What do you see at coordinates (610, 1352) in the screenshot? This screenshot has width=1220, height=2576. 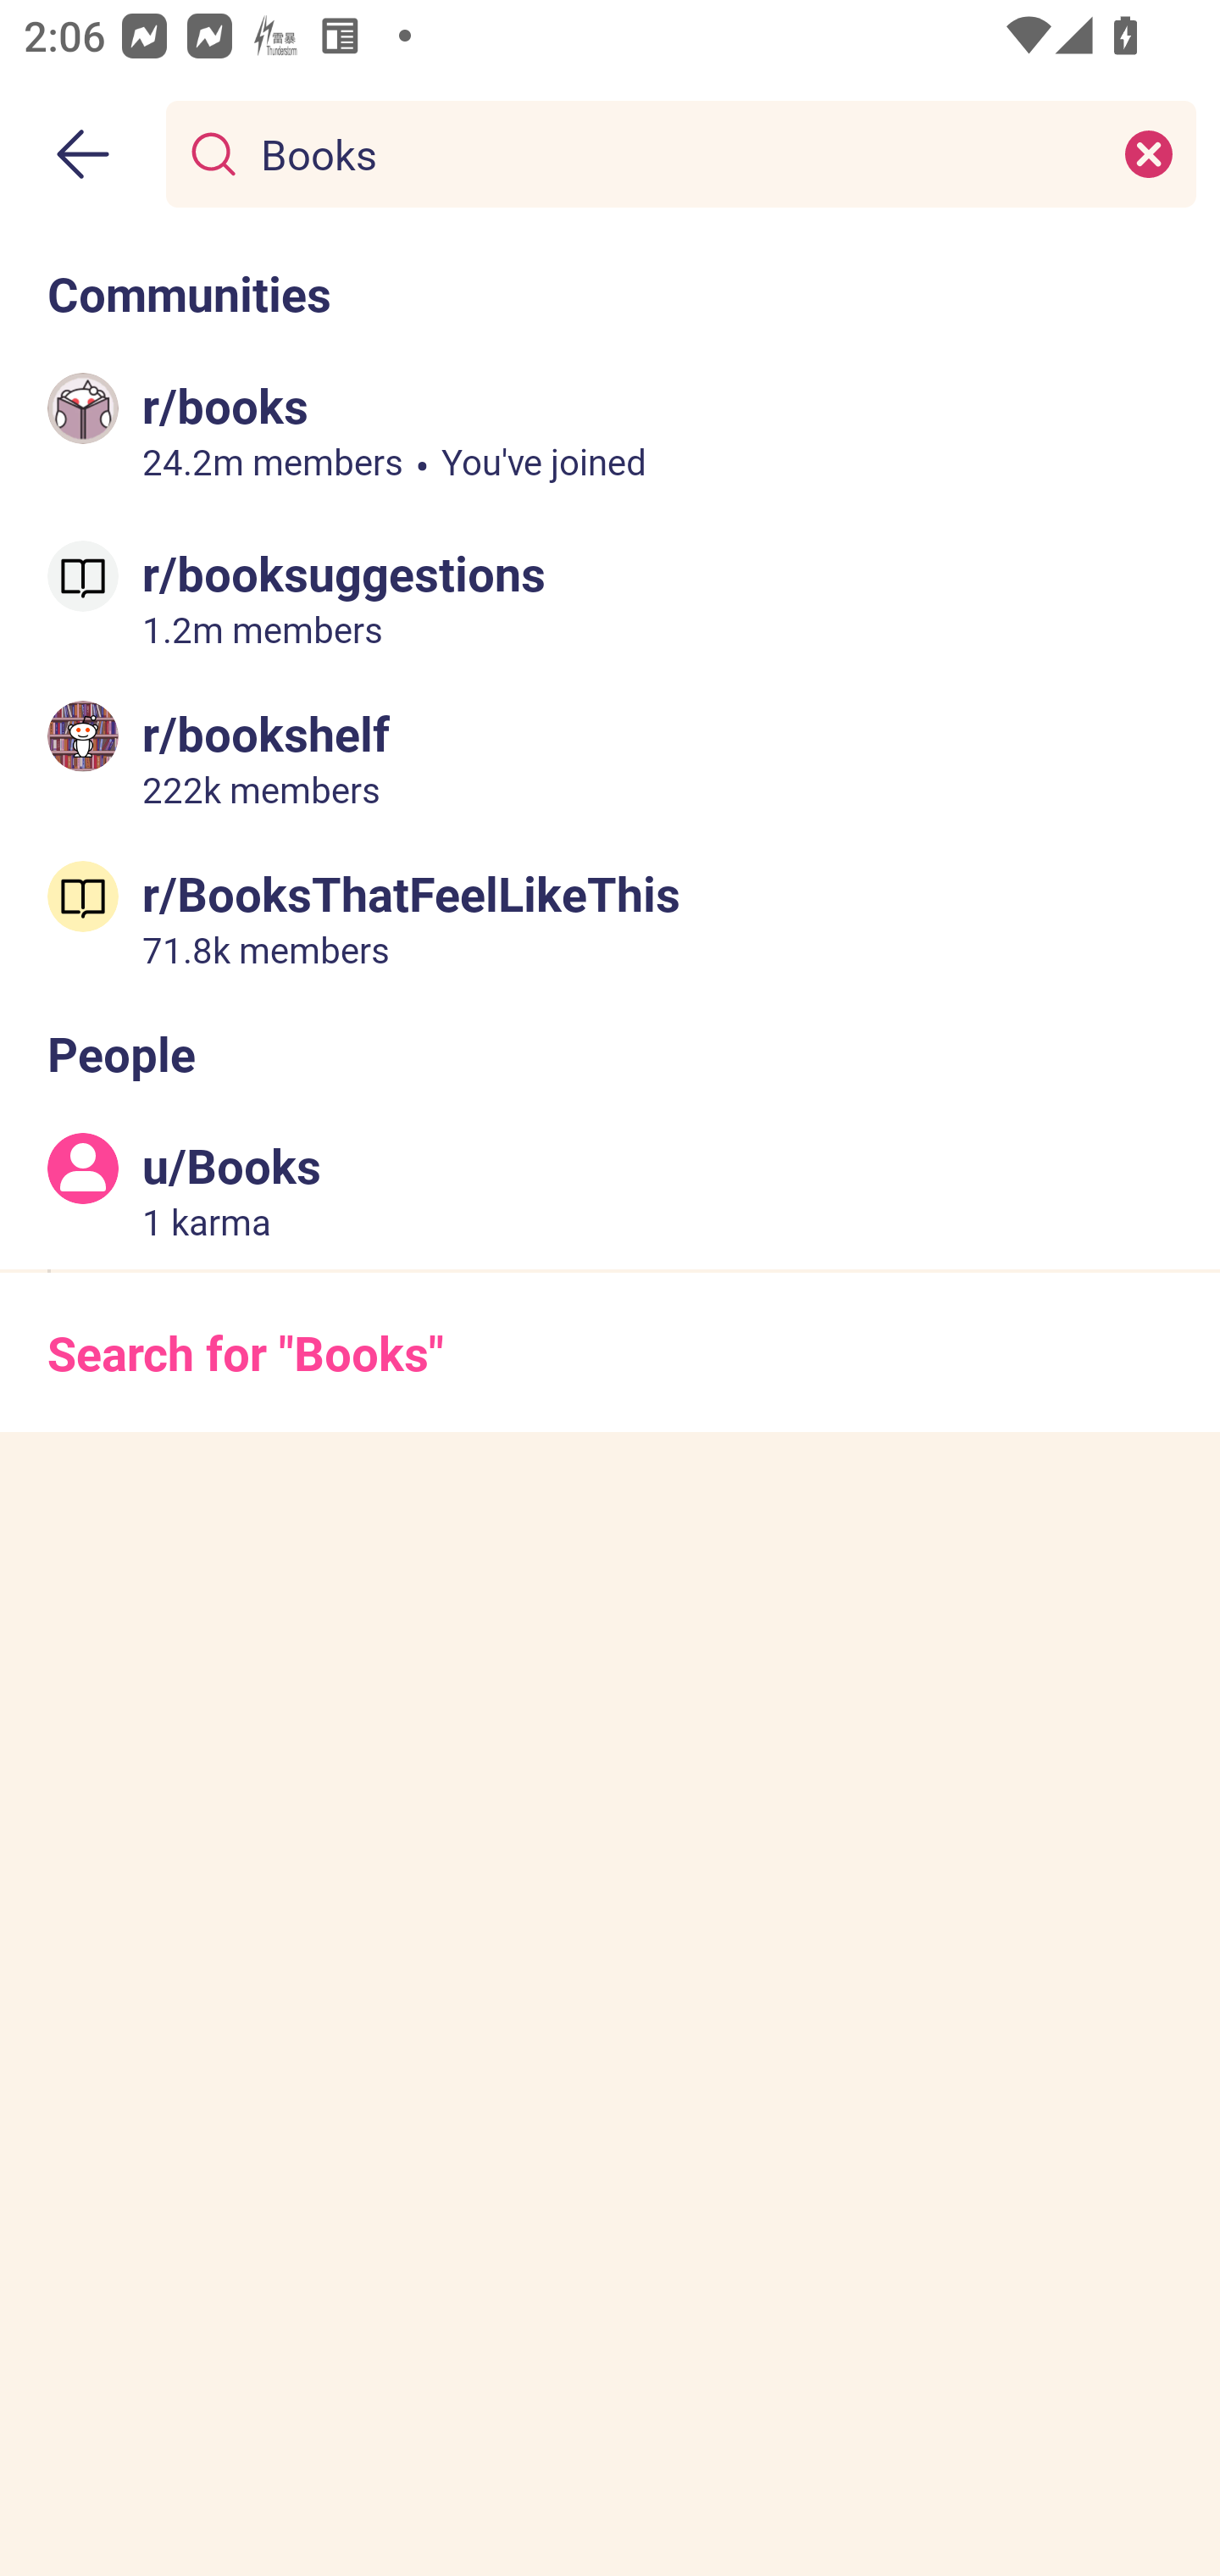 I see `Search for "Books"` at bounding box center [610, 1352].